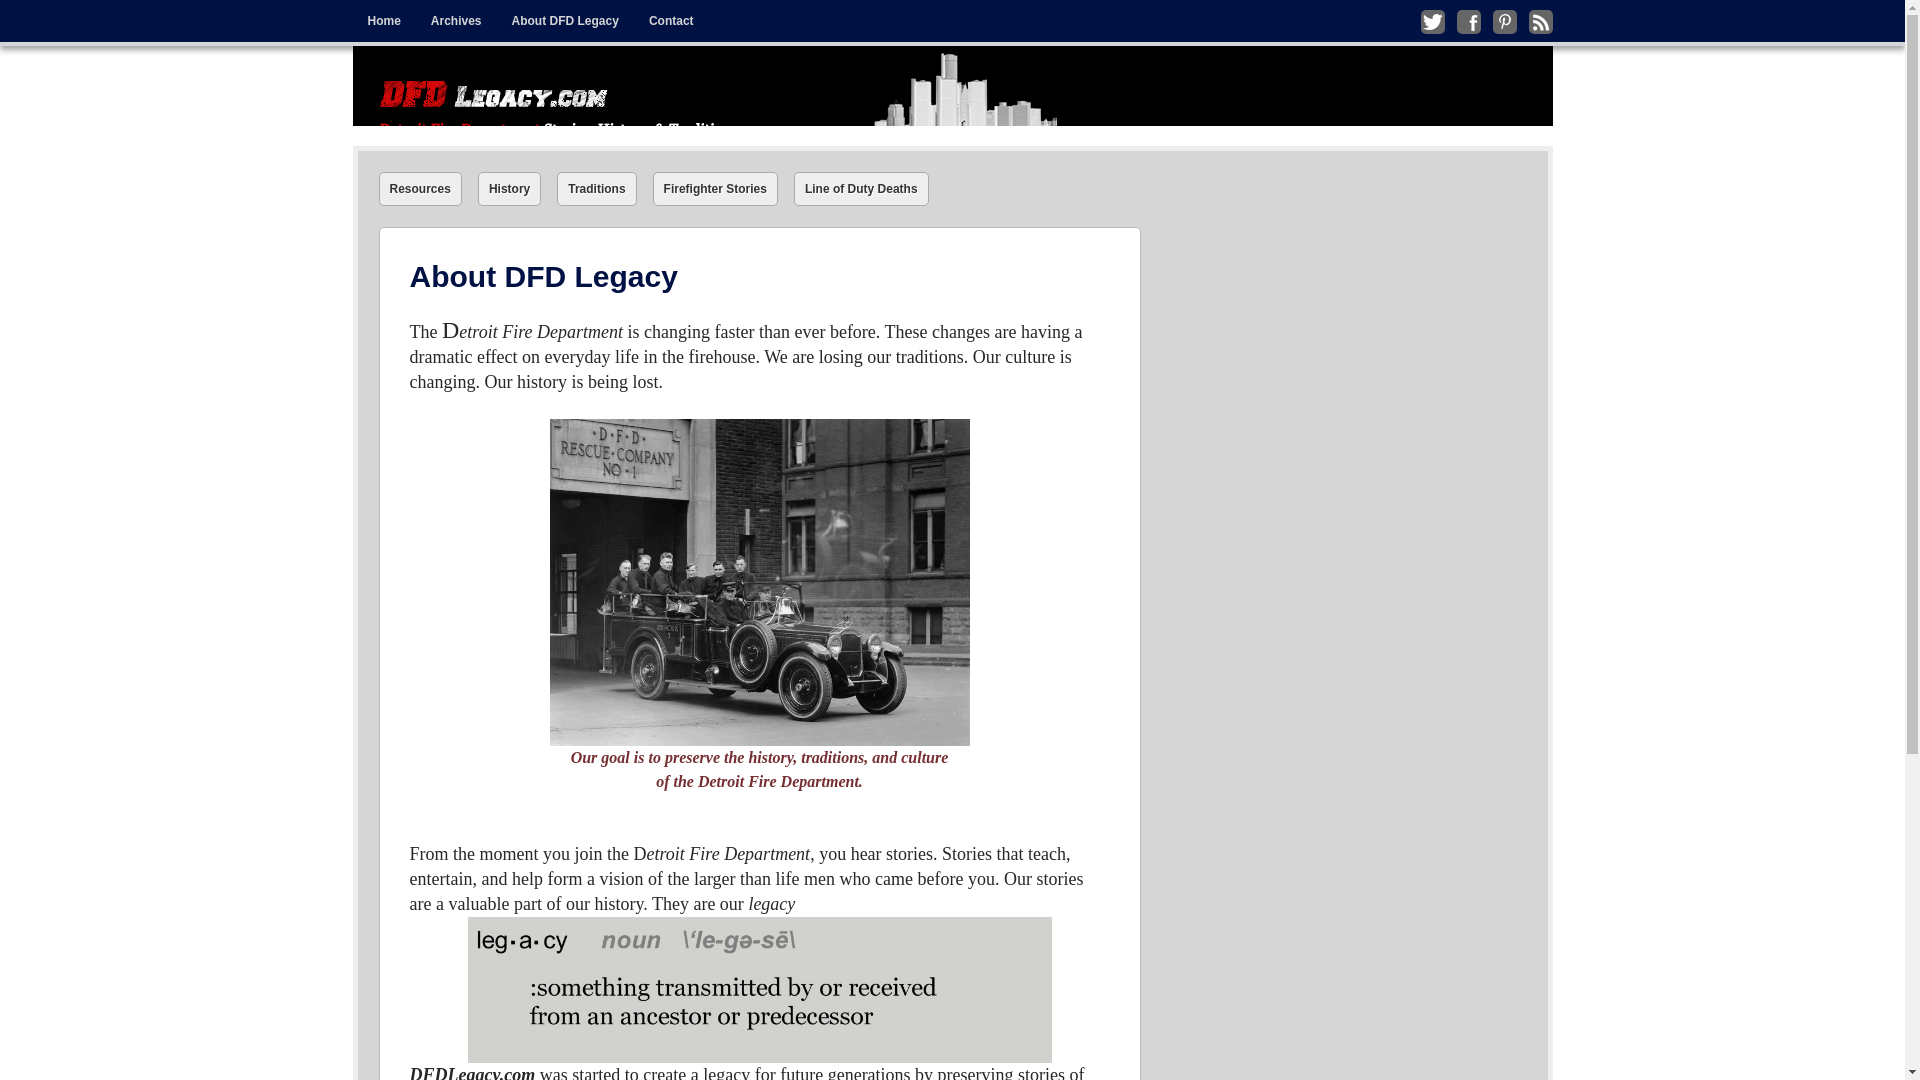  I want to click on About DFD Legacy, so click(565, 21).